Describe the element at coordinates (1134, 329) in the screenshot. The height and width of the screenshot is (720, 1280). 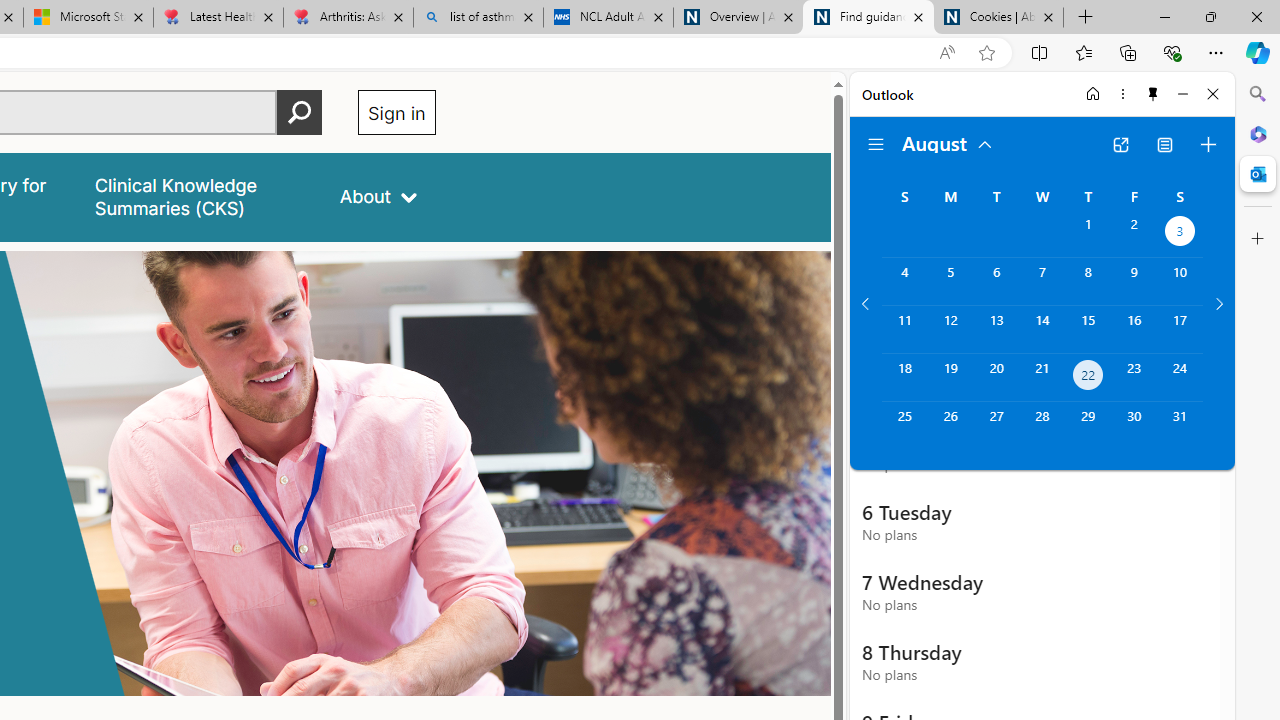
I see `Friday, August 16, 2024. ` at that location.